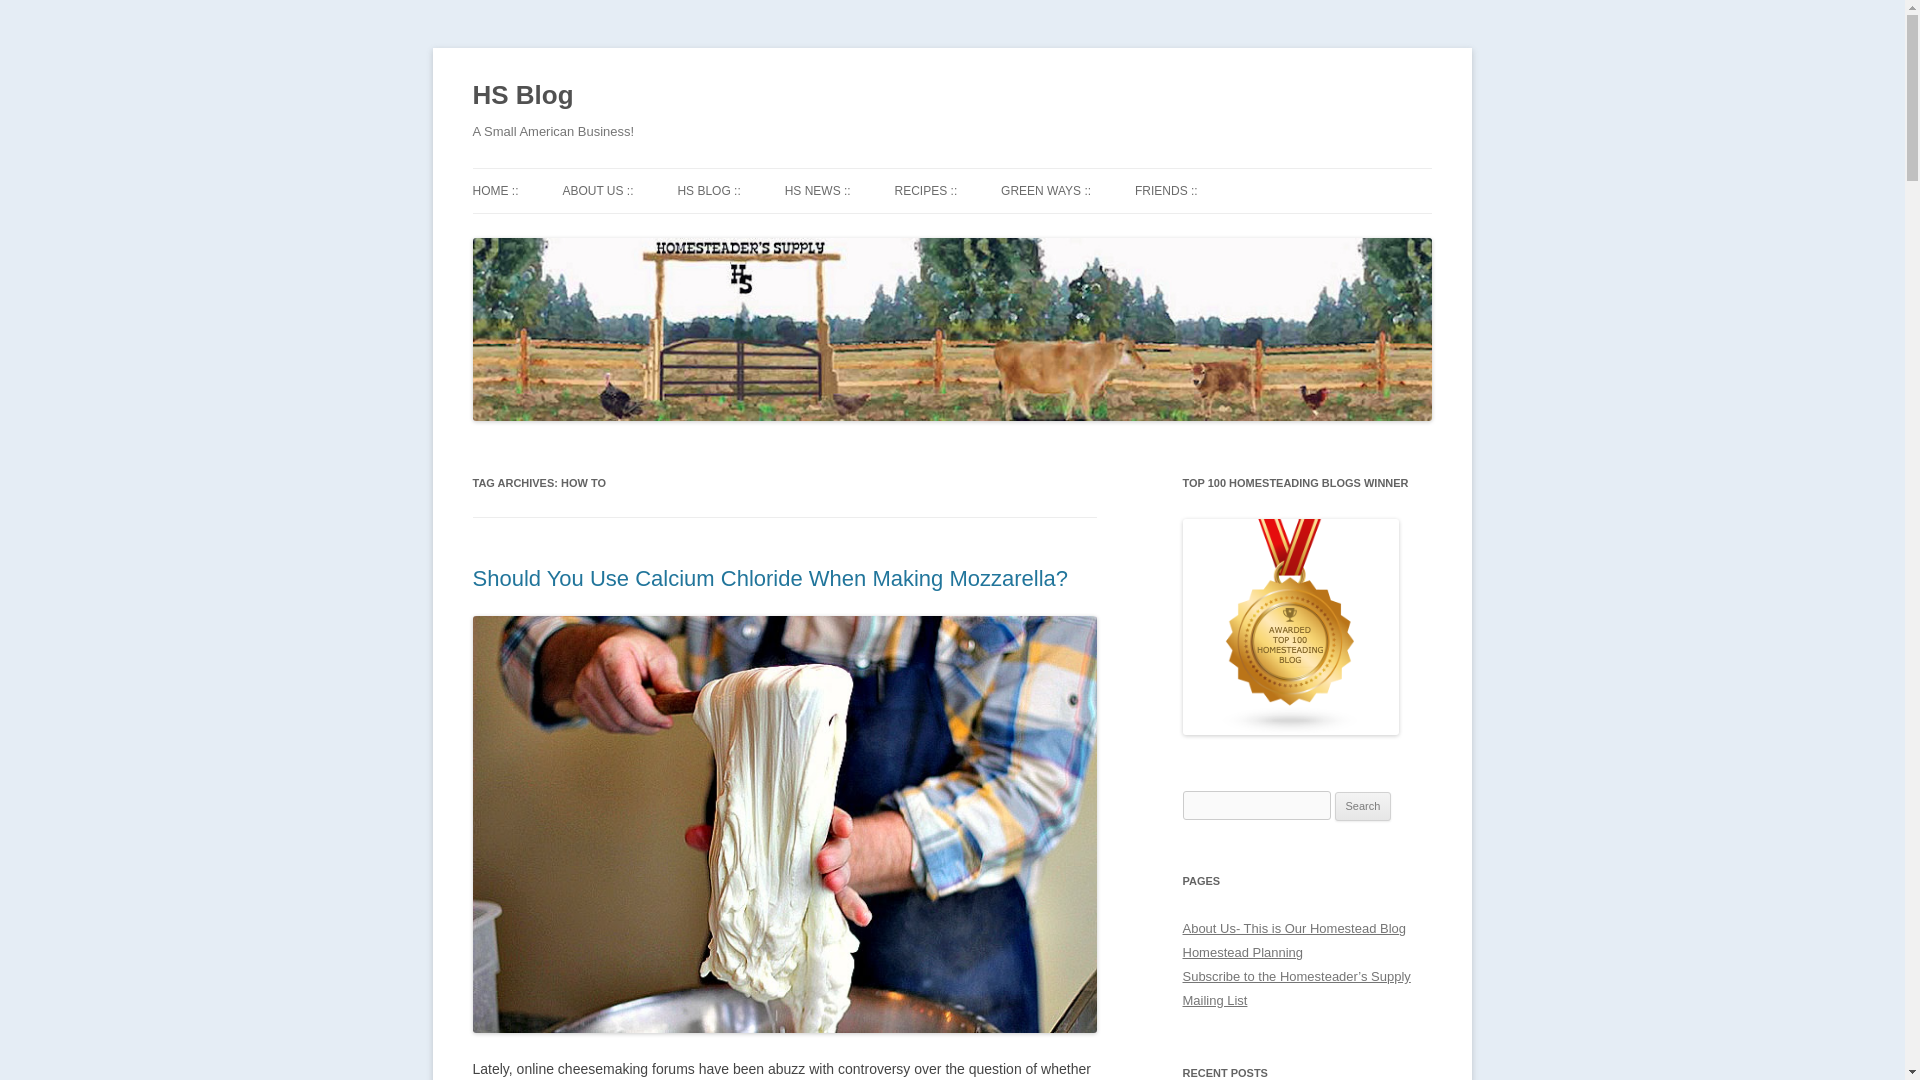  What do you see at coordinates (1363, 806) in the screenshot?
I see `Search` at bounding box center [1363, 806].